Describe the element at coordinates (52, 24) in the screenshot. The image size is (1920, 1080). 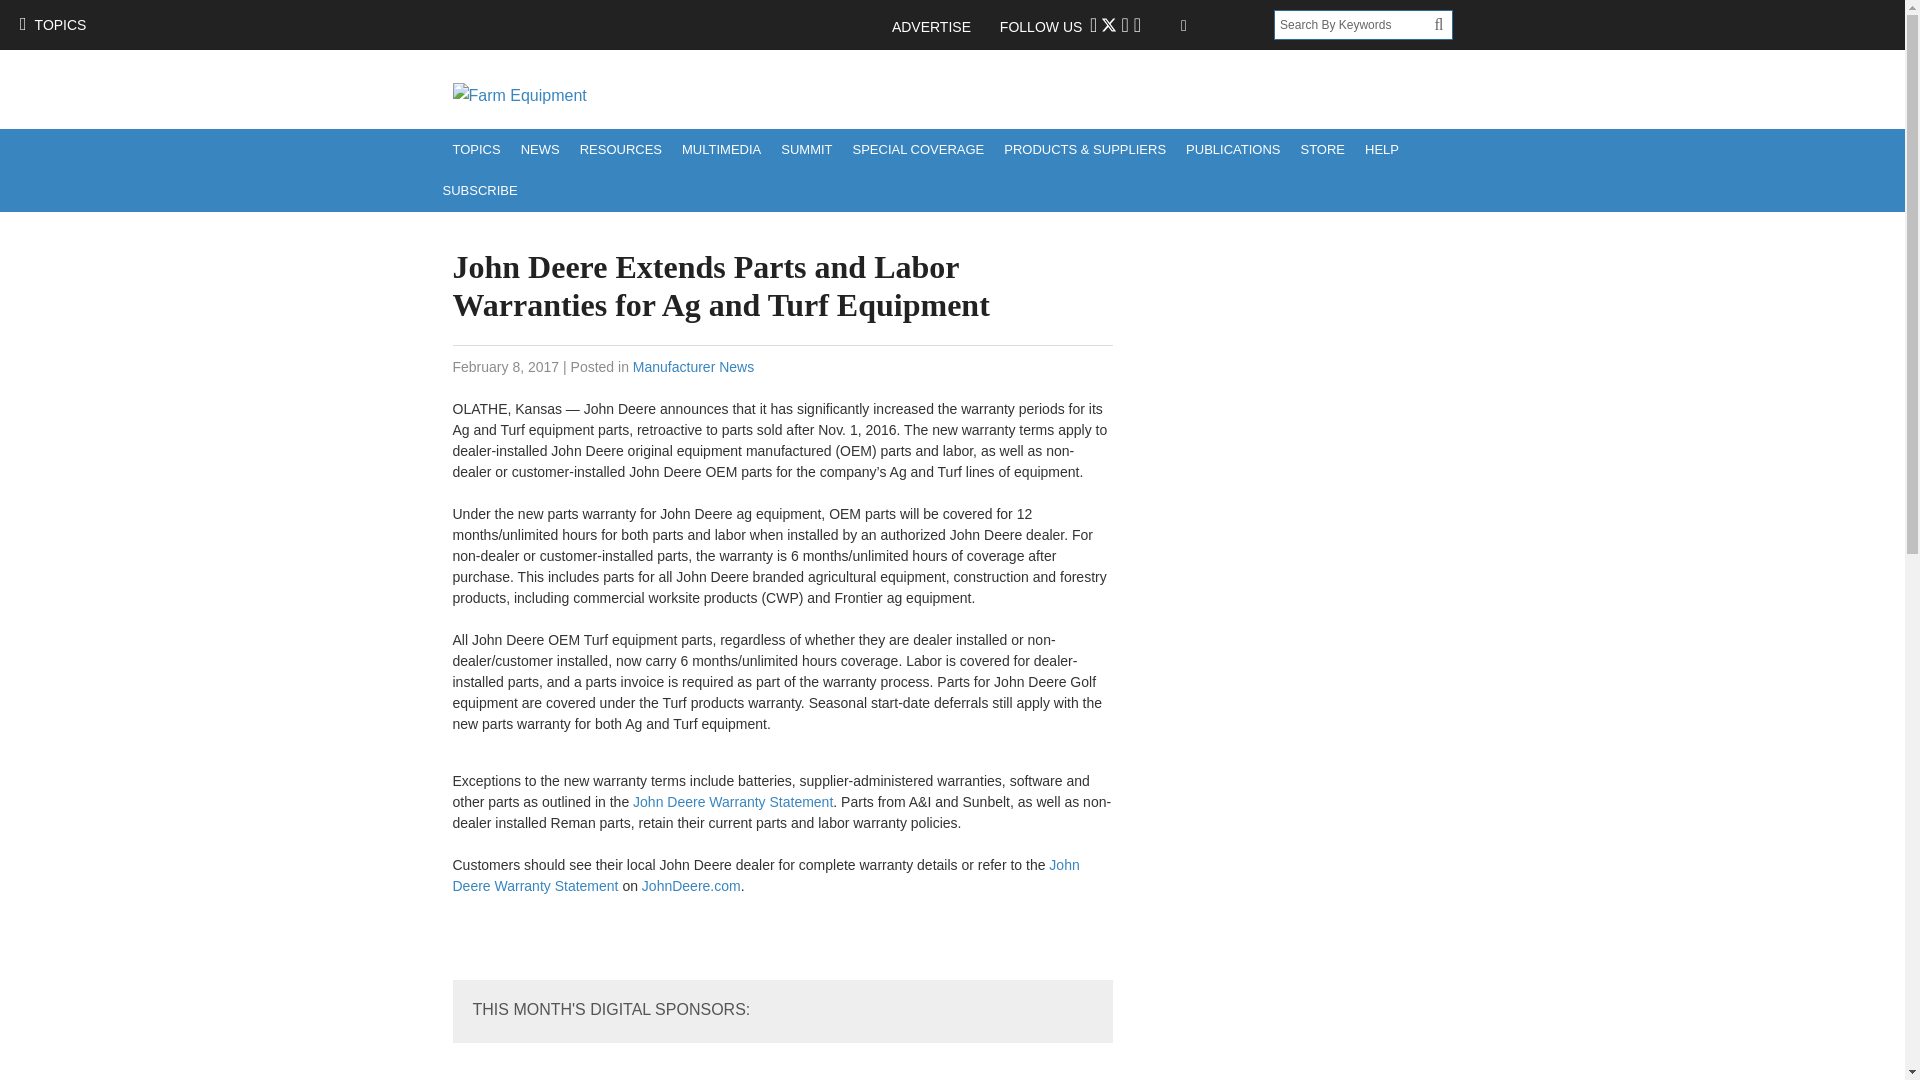
I see `TOPICS` at that location.